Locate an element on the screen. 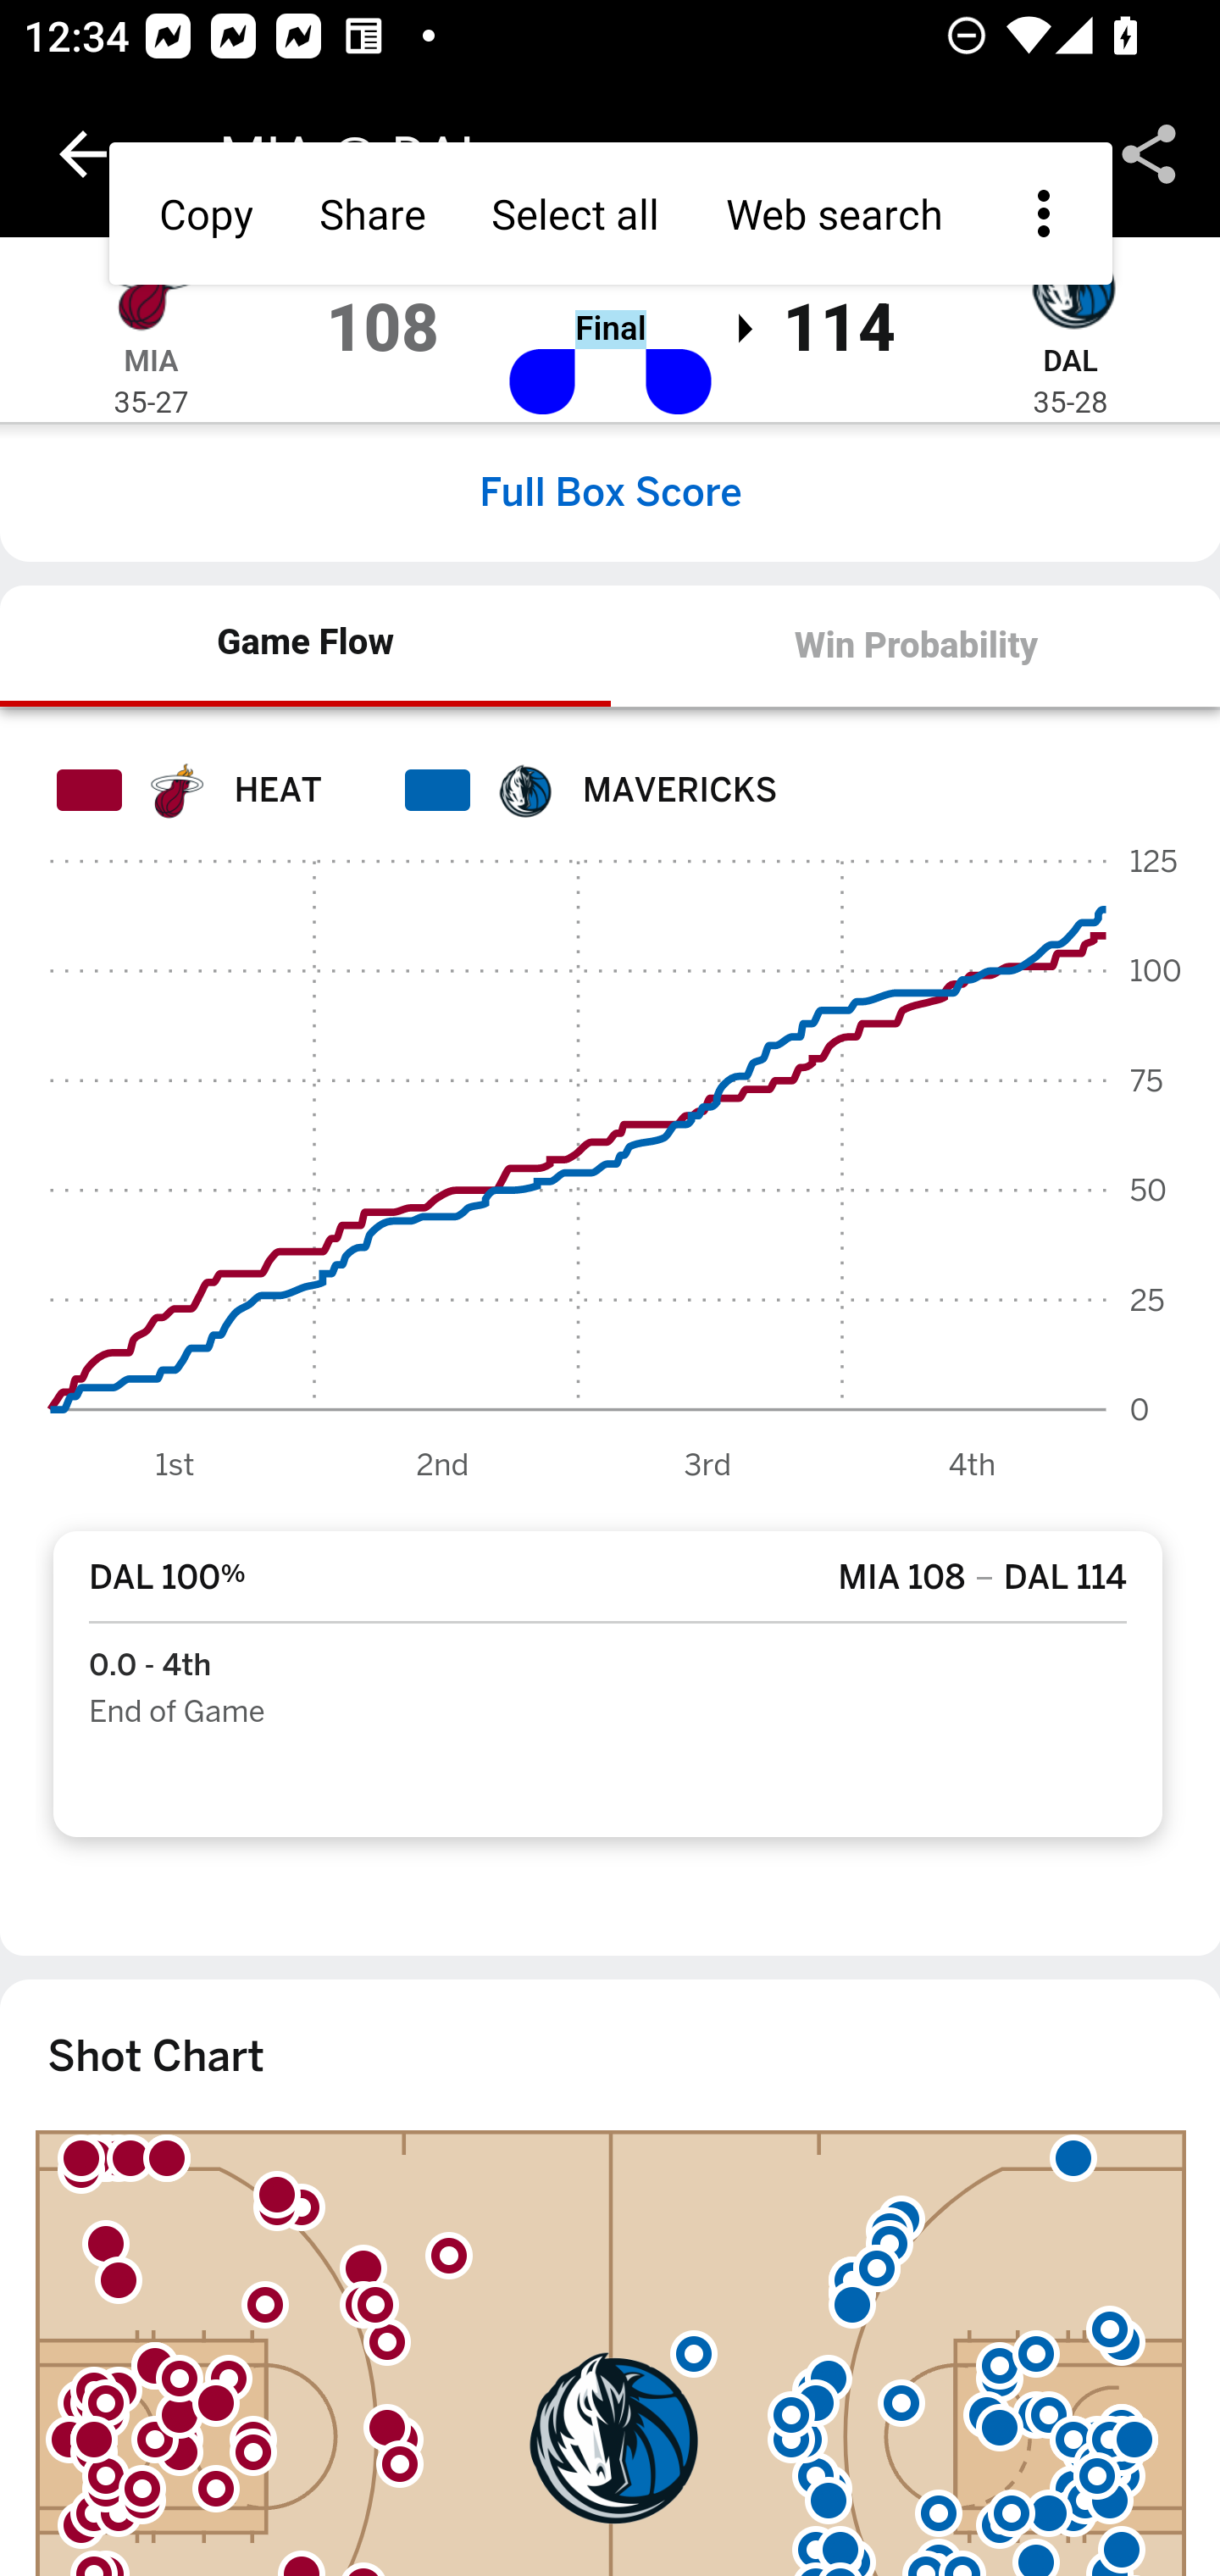 This screenshot has width=1220, height=2576. MIA is located at coordinates (151, 360).